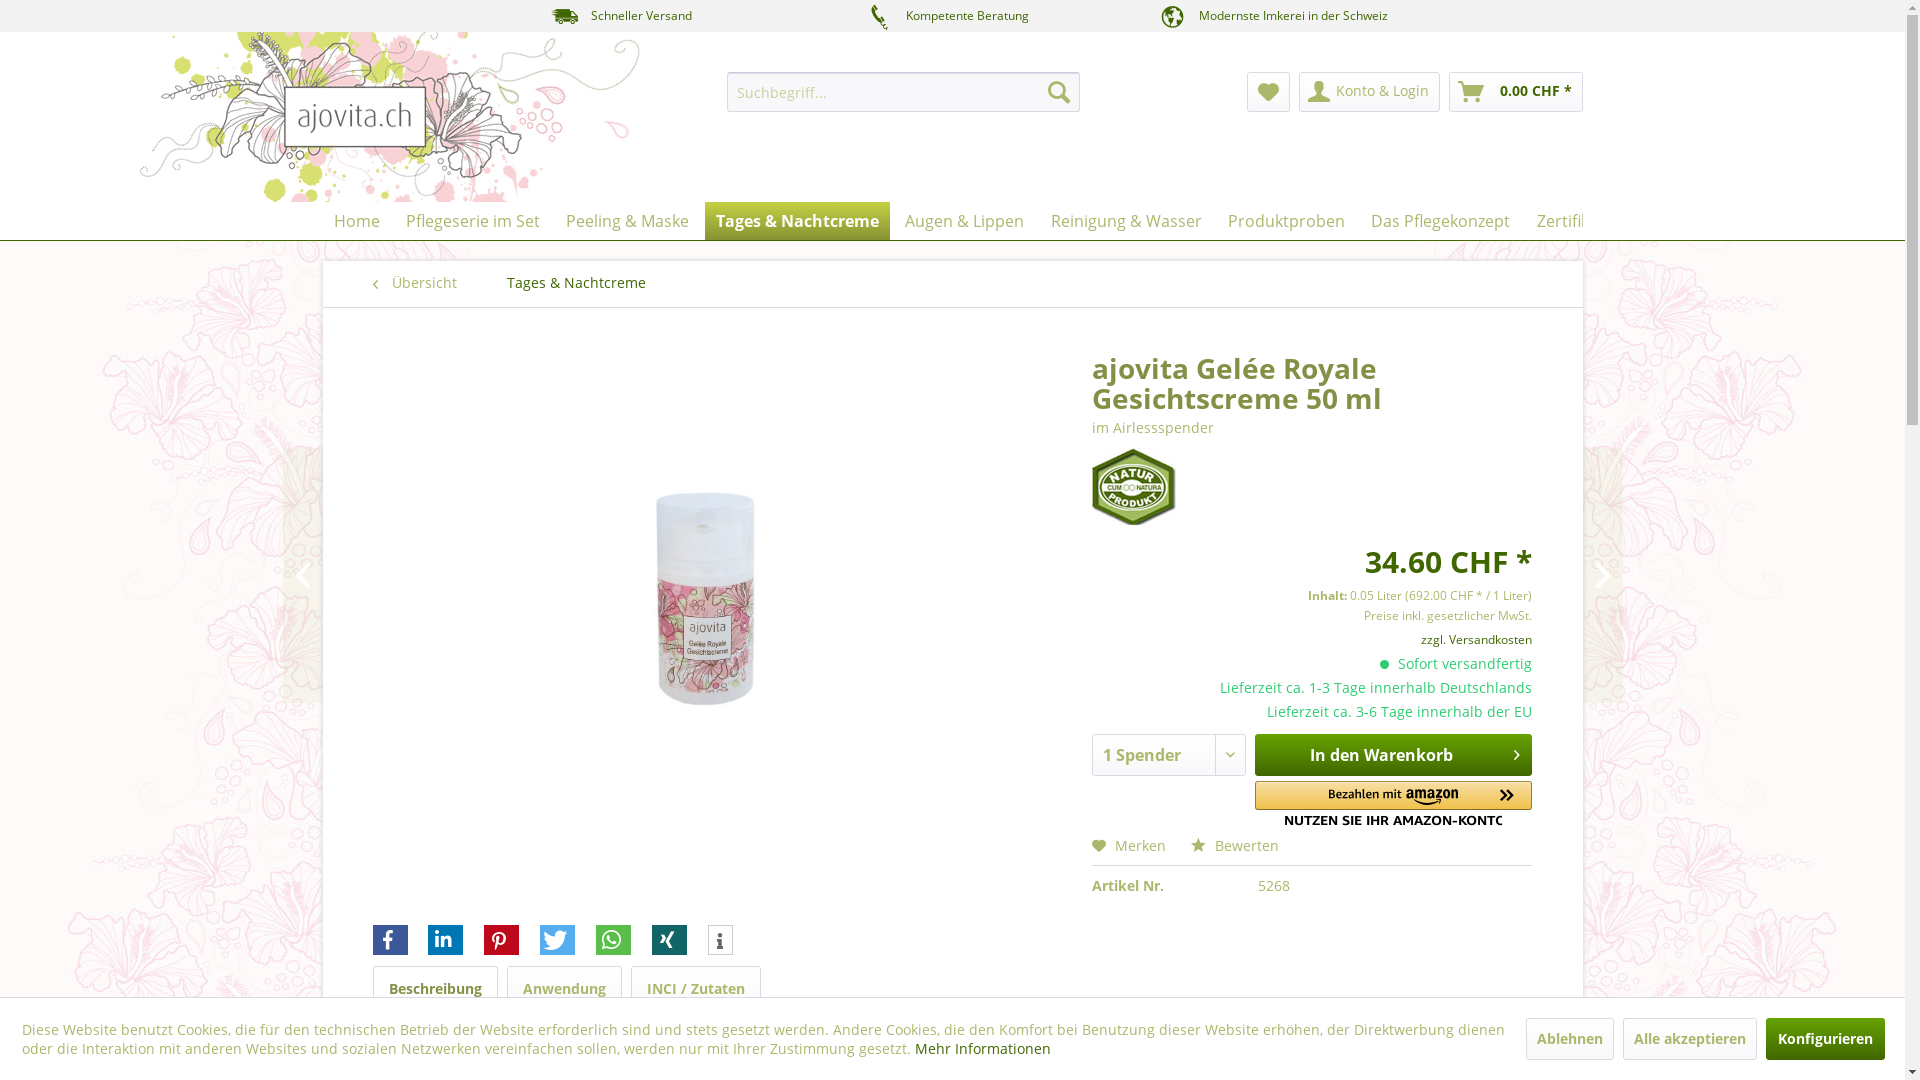 The width and height of the screenshot is (1920, 1080). What do you see at coordinates (1689, 1038) in the screenshot?
I see `Alle akzeptieren` at bounding box center [1689, 1038].